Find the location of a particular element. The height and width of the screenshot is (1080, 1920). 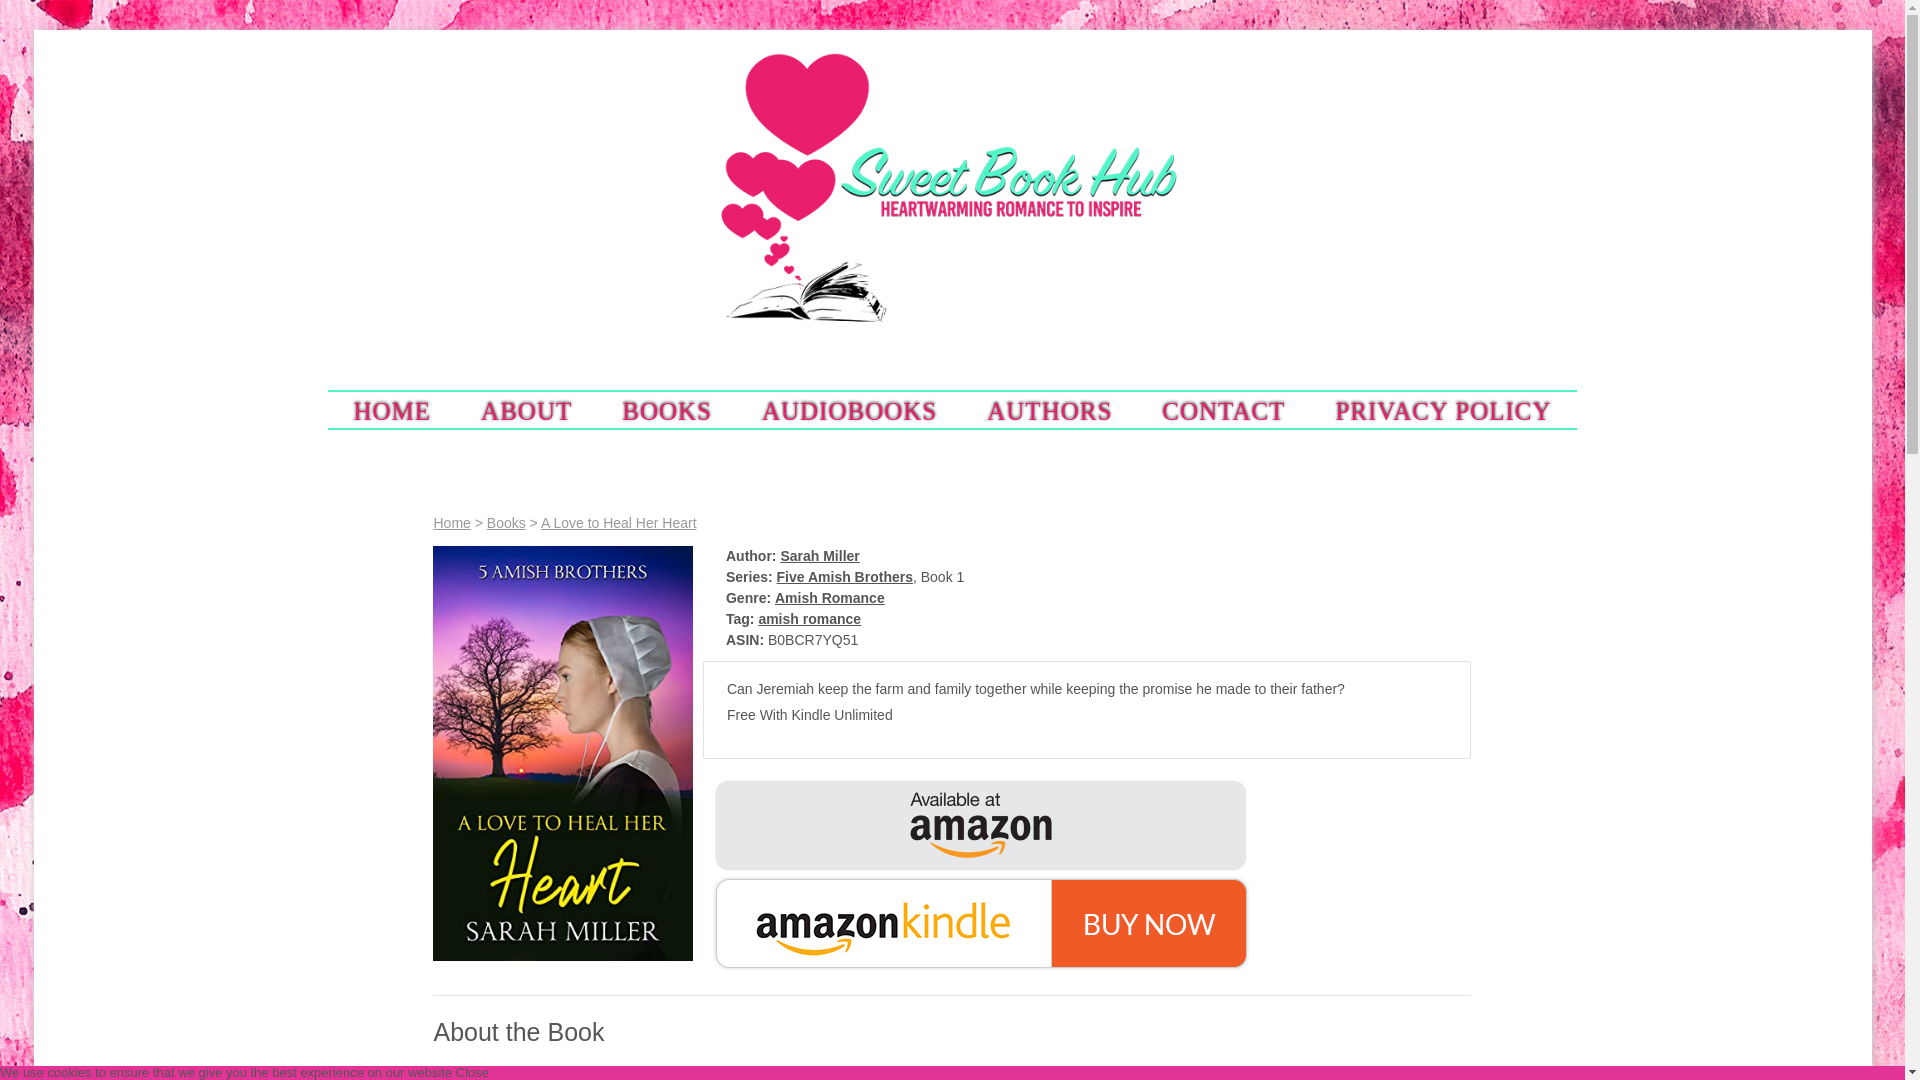

BOOKS is located at coordinates (667, 409).